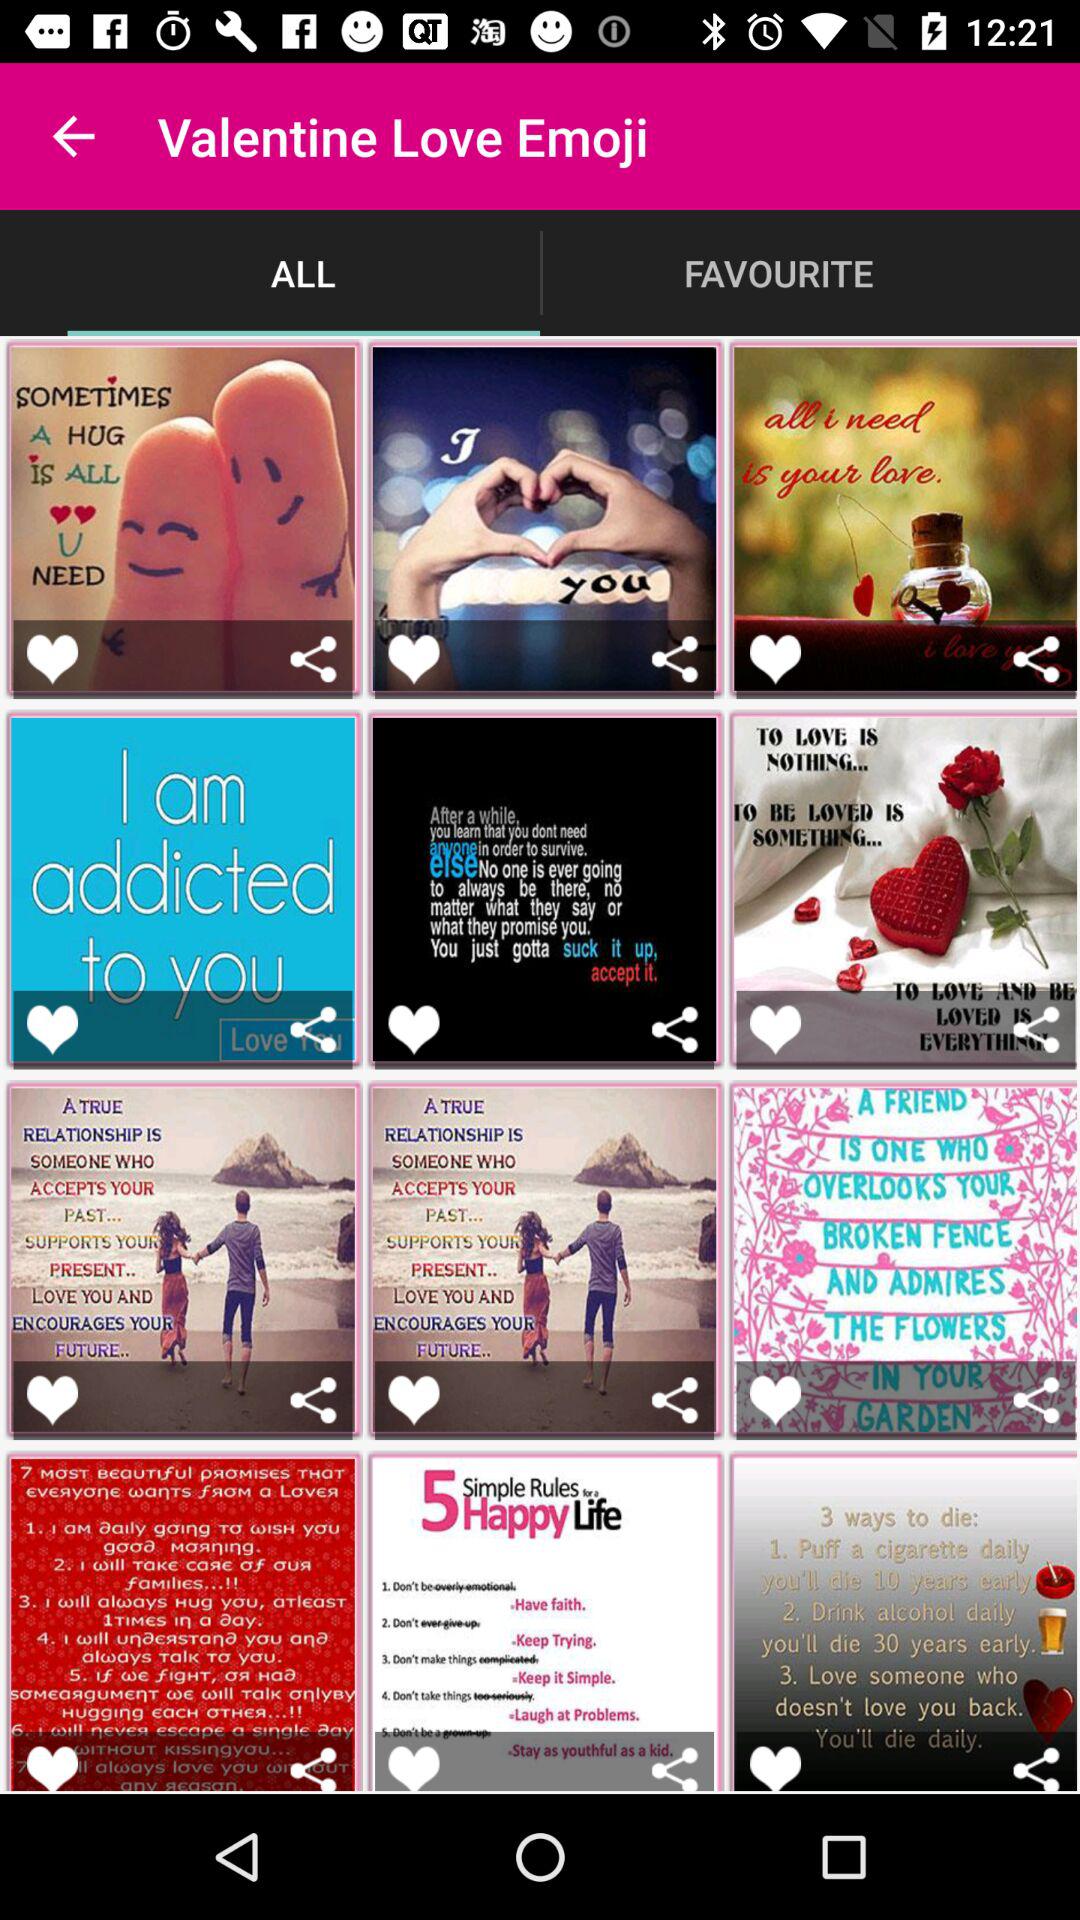 This screenshot has height=1920, width=1080. I want to click on share the picture, so click(314, 1030).